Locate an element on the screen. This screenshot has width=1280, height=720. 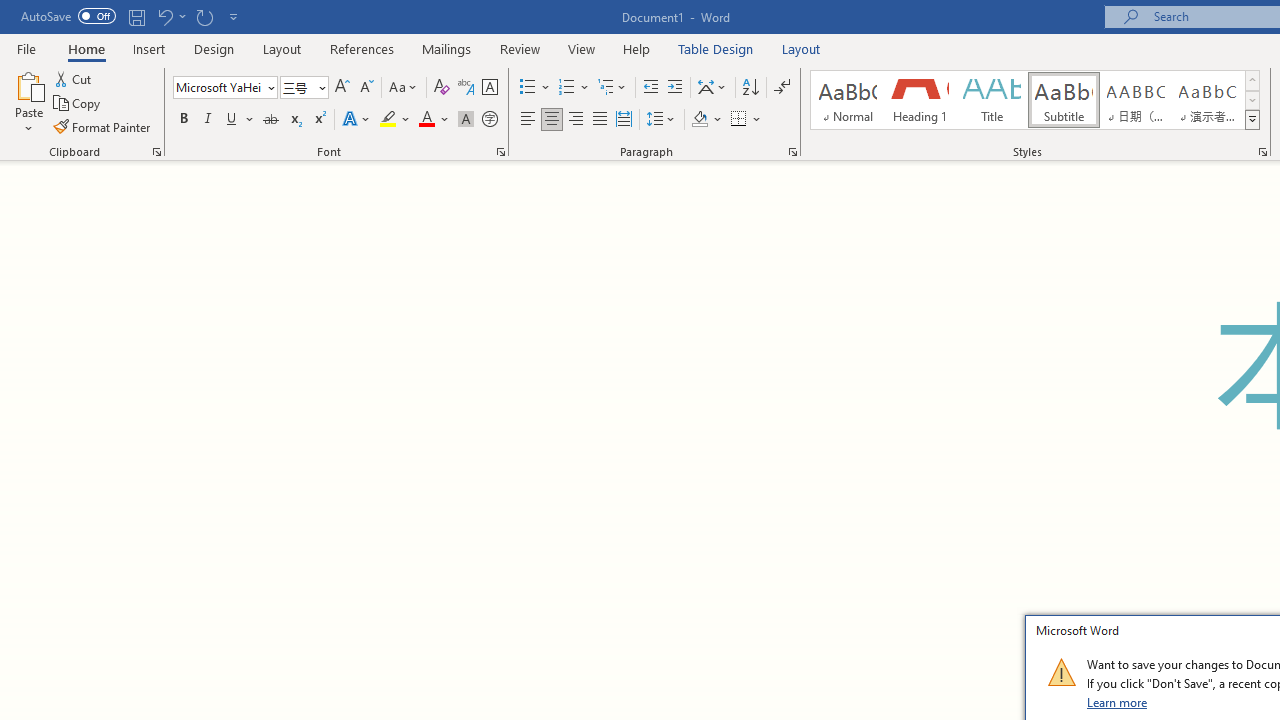
Undo Grow Font is located at coordinates (164, 16).